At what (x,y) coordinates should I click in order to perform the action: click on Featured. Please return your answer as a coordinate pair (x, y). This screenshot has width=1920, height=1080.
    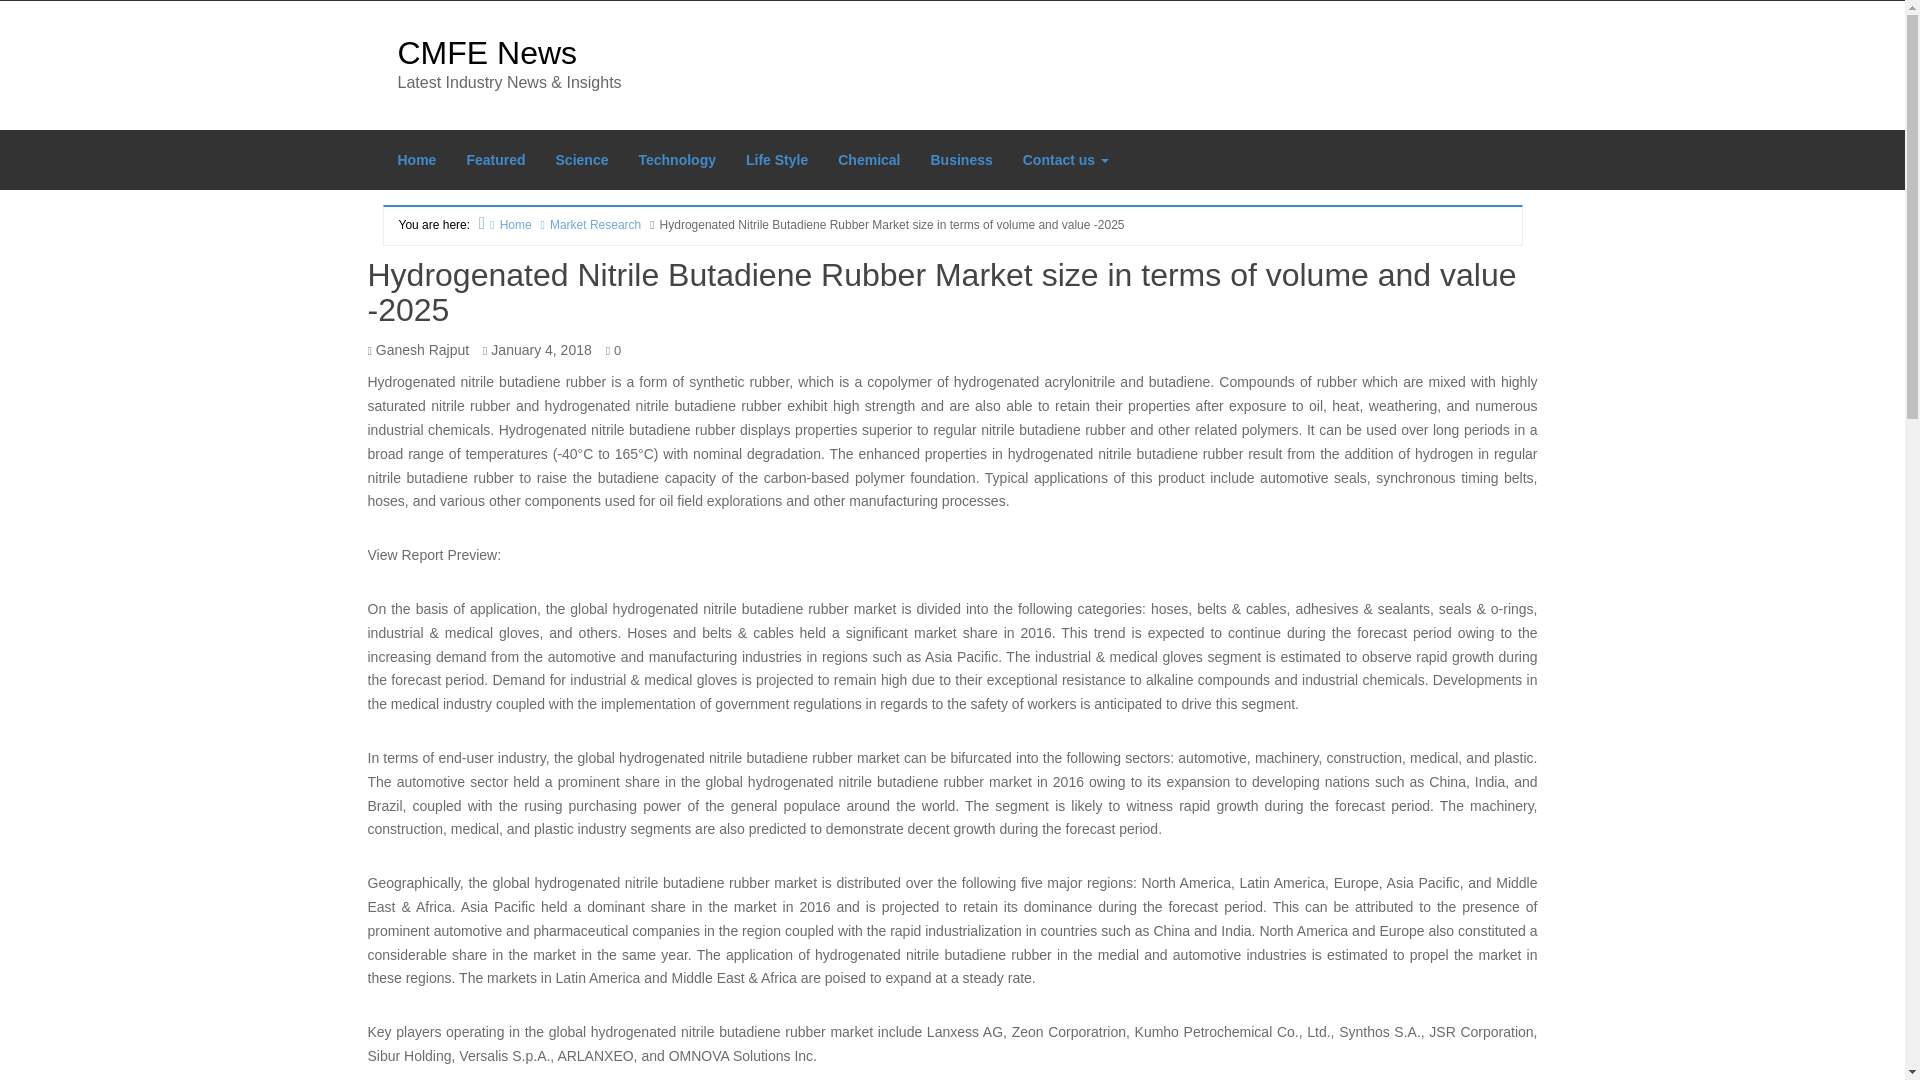
    Looking at the image, I should click on (495, 160).